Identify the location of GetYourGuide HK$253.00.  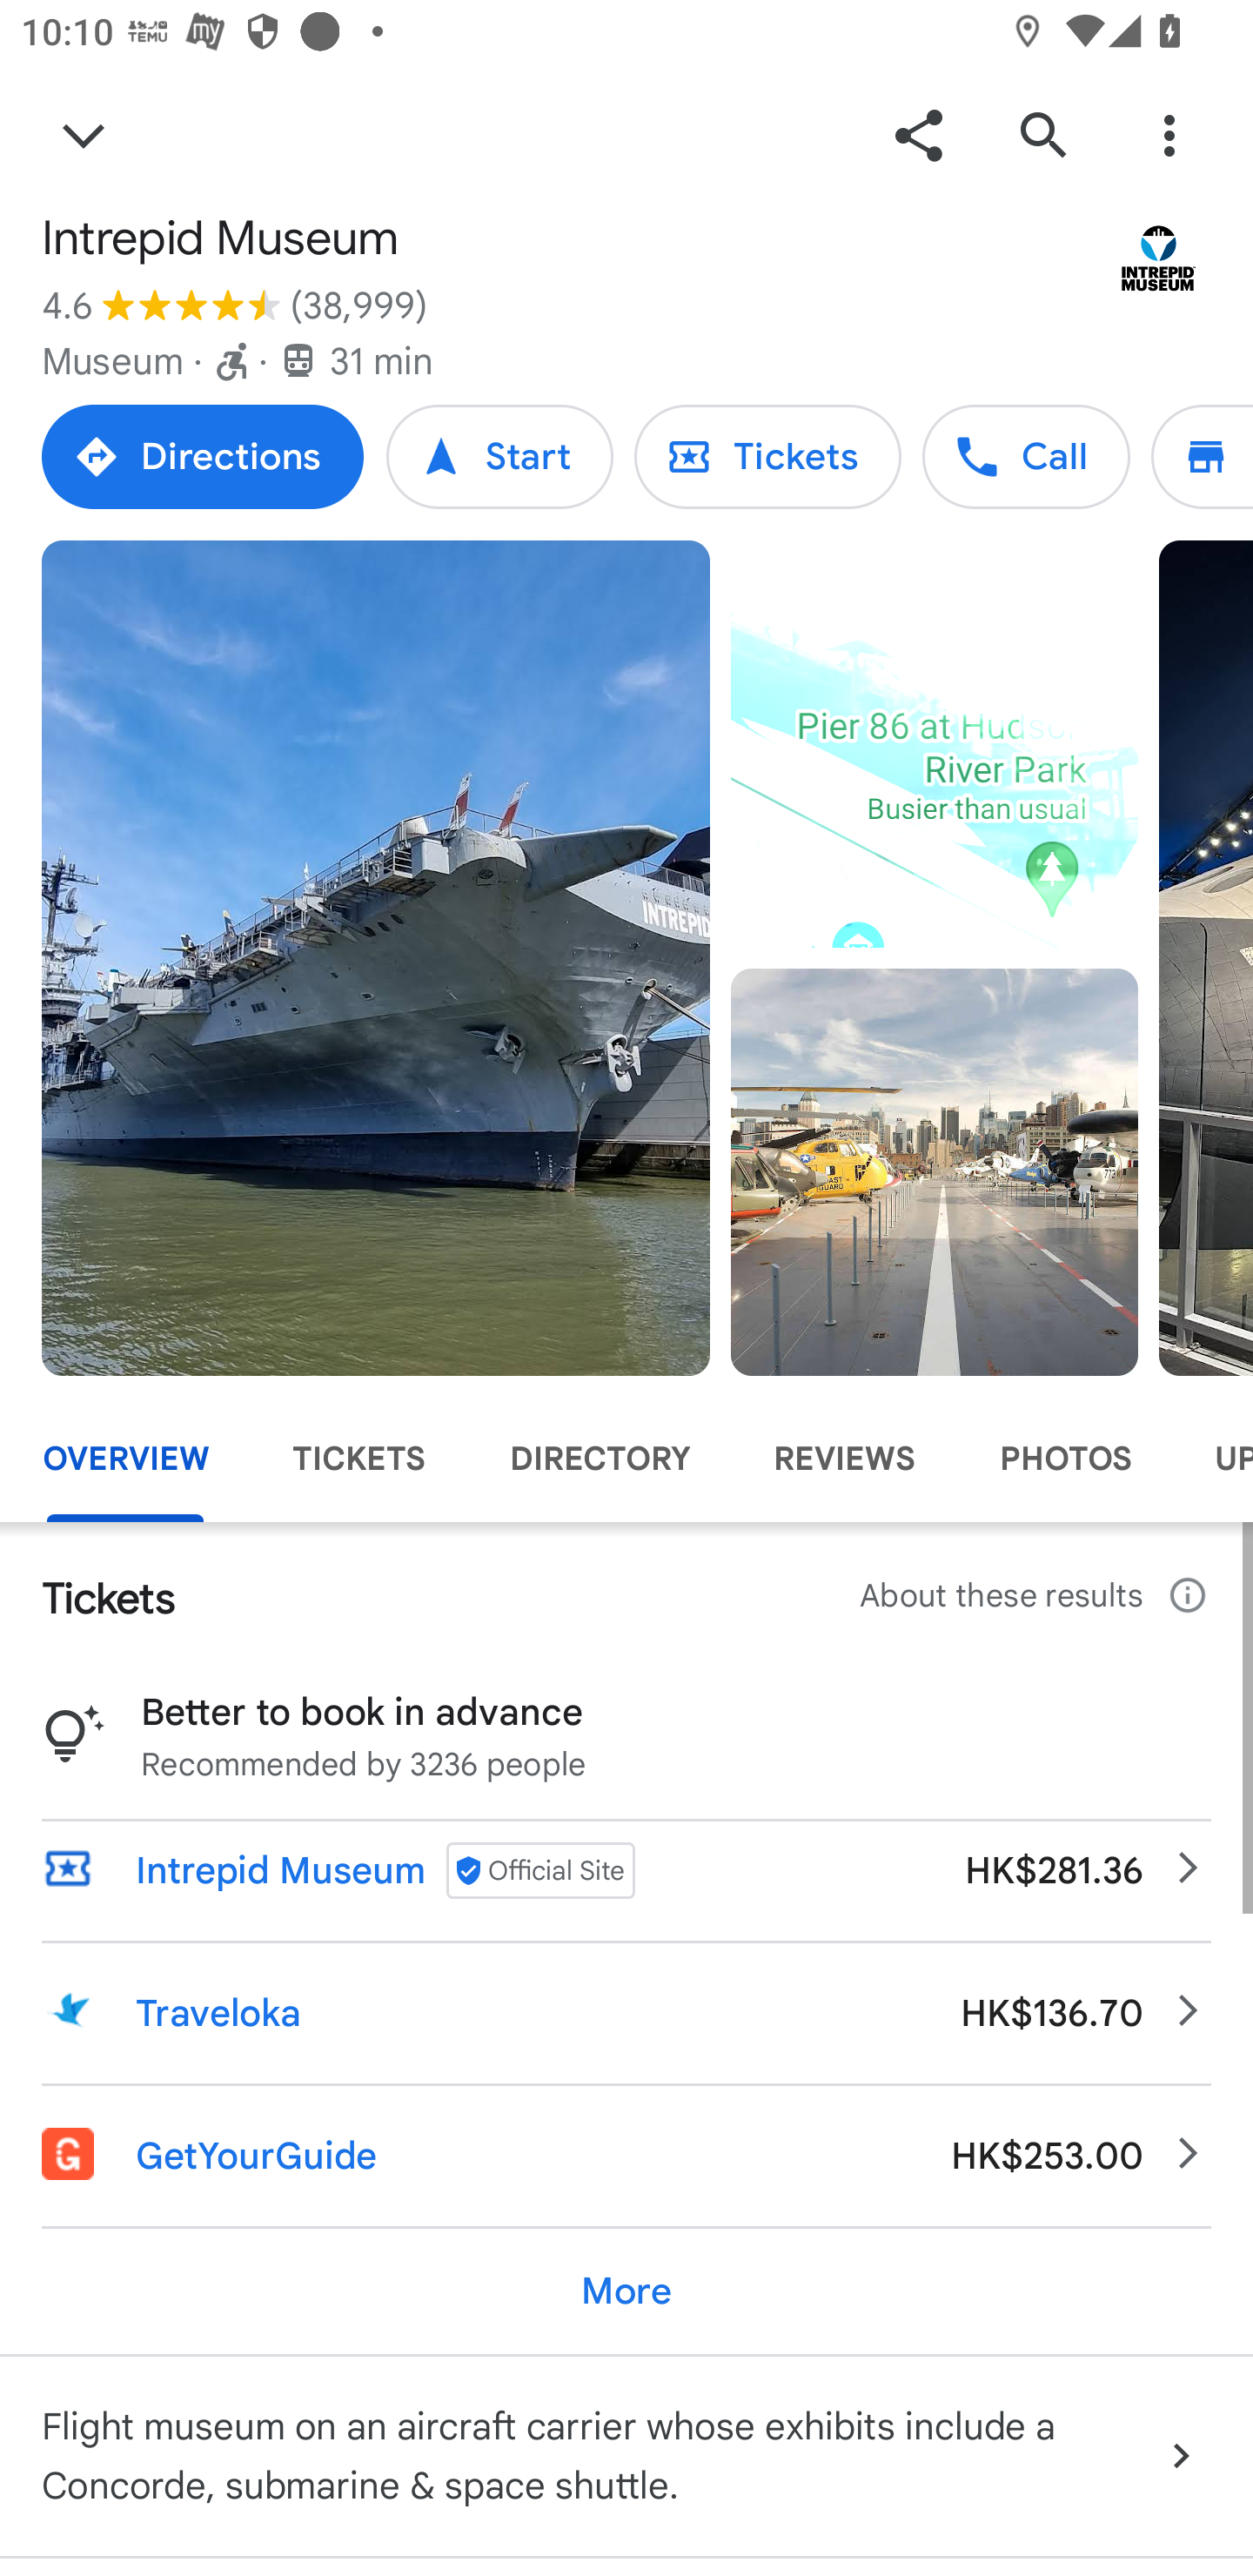
(626, 2156).